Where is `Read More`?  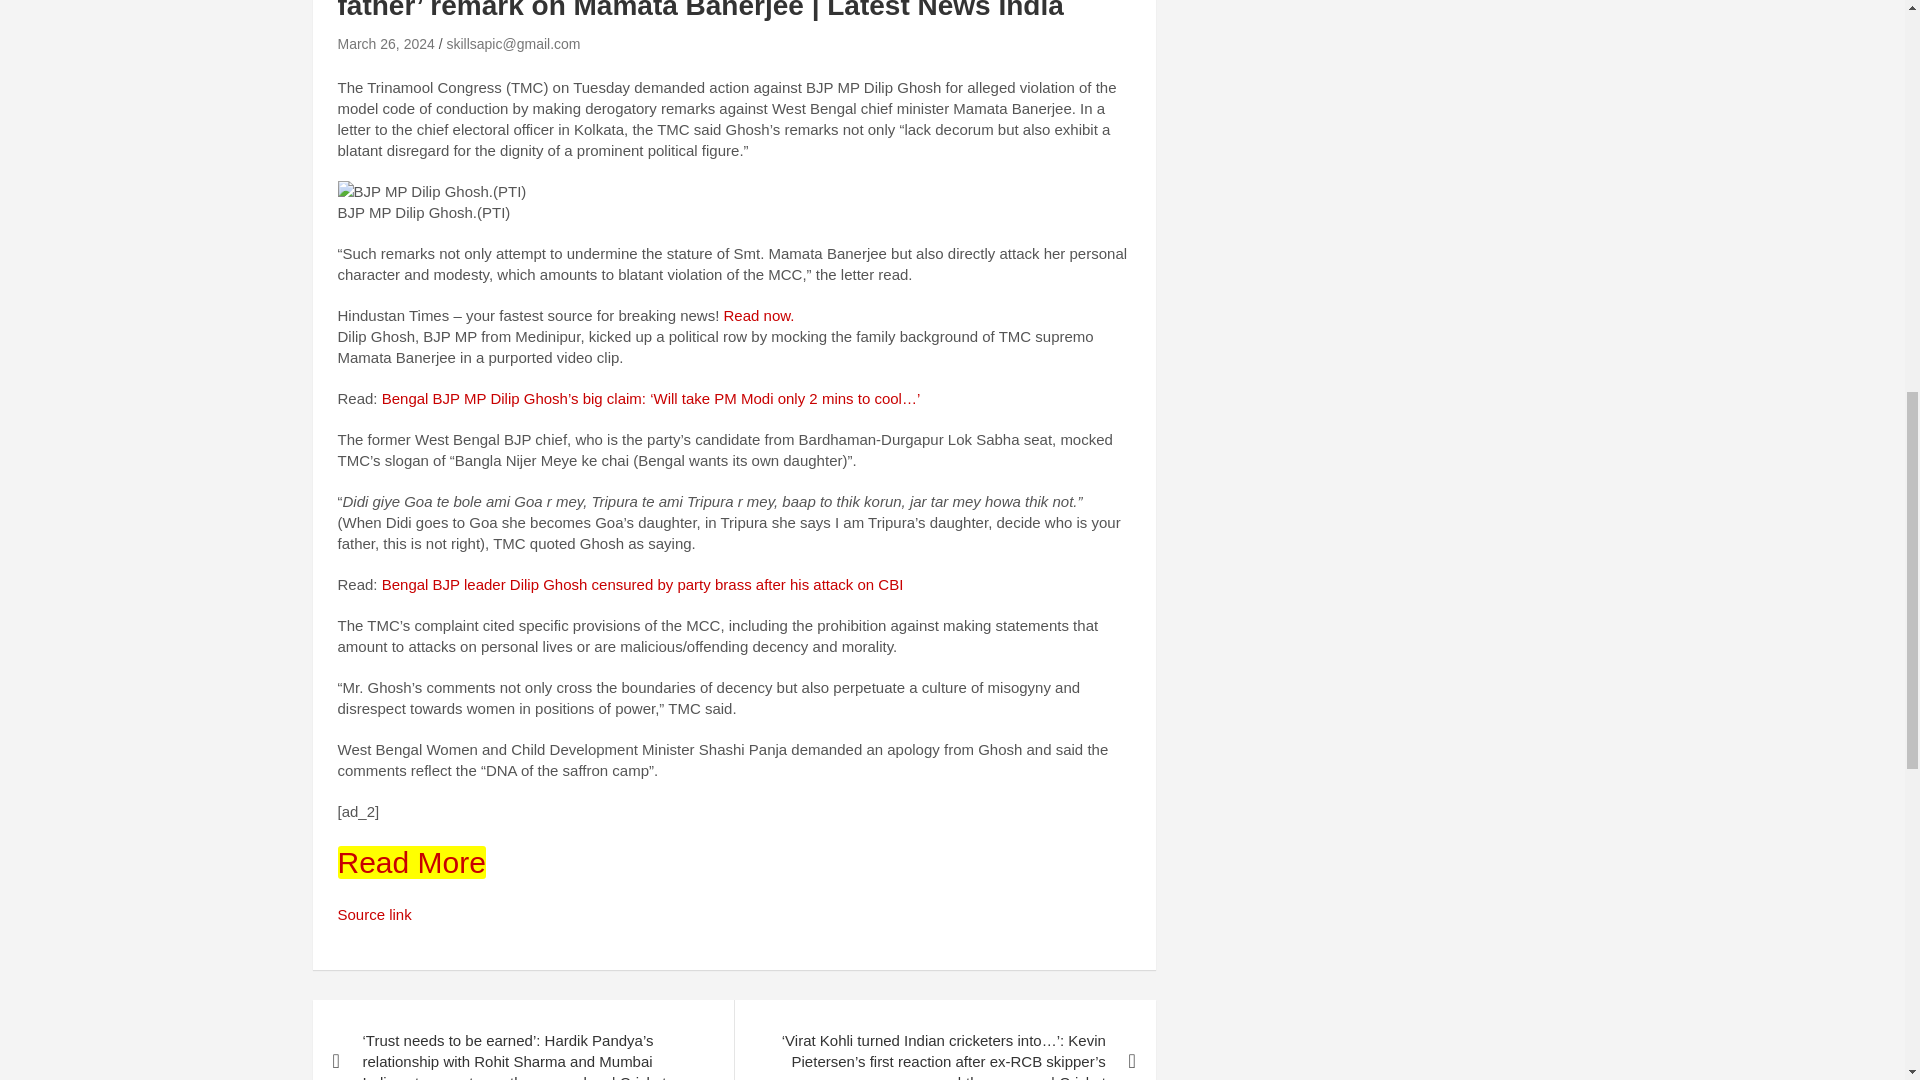
Read More is located at coordinates (411, 862).